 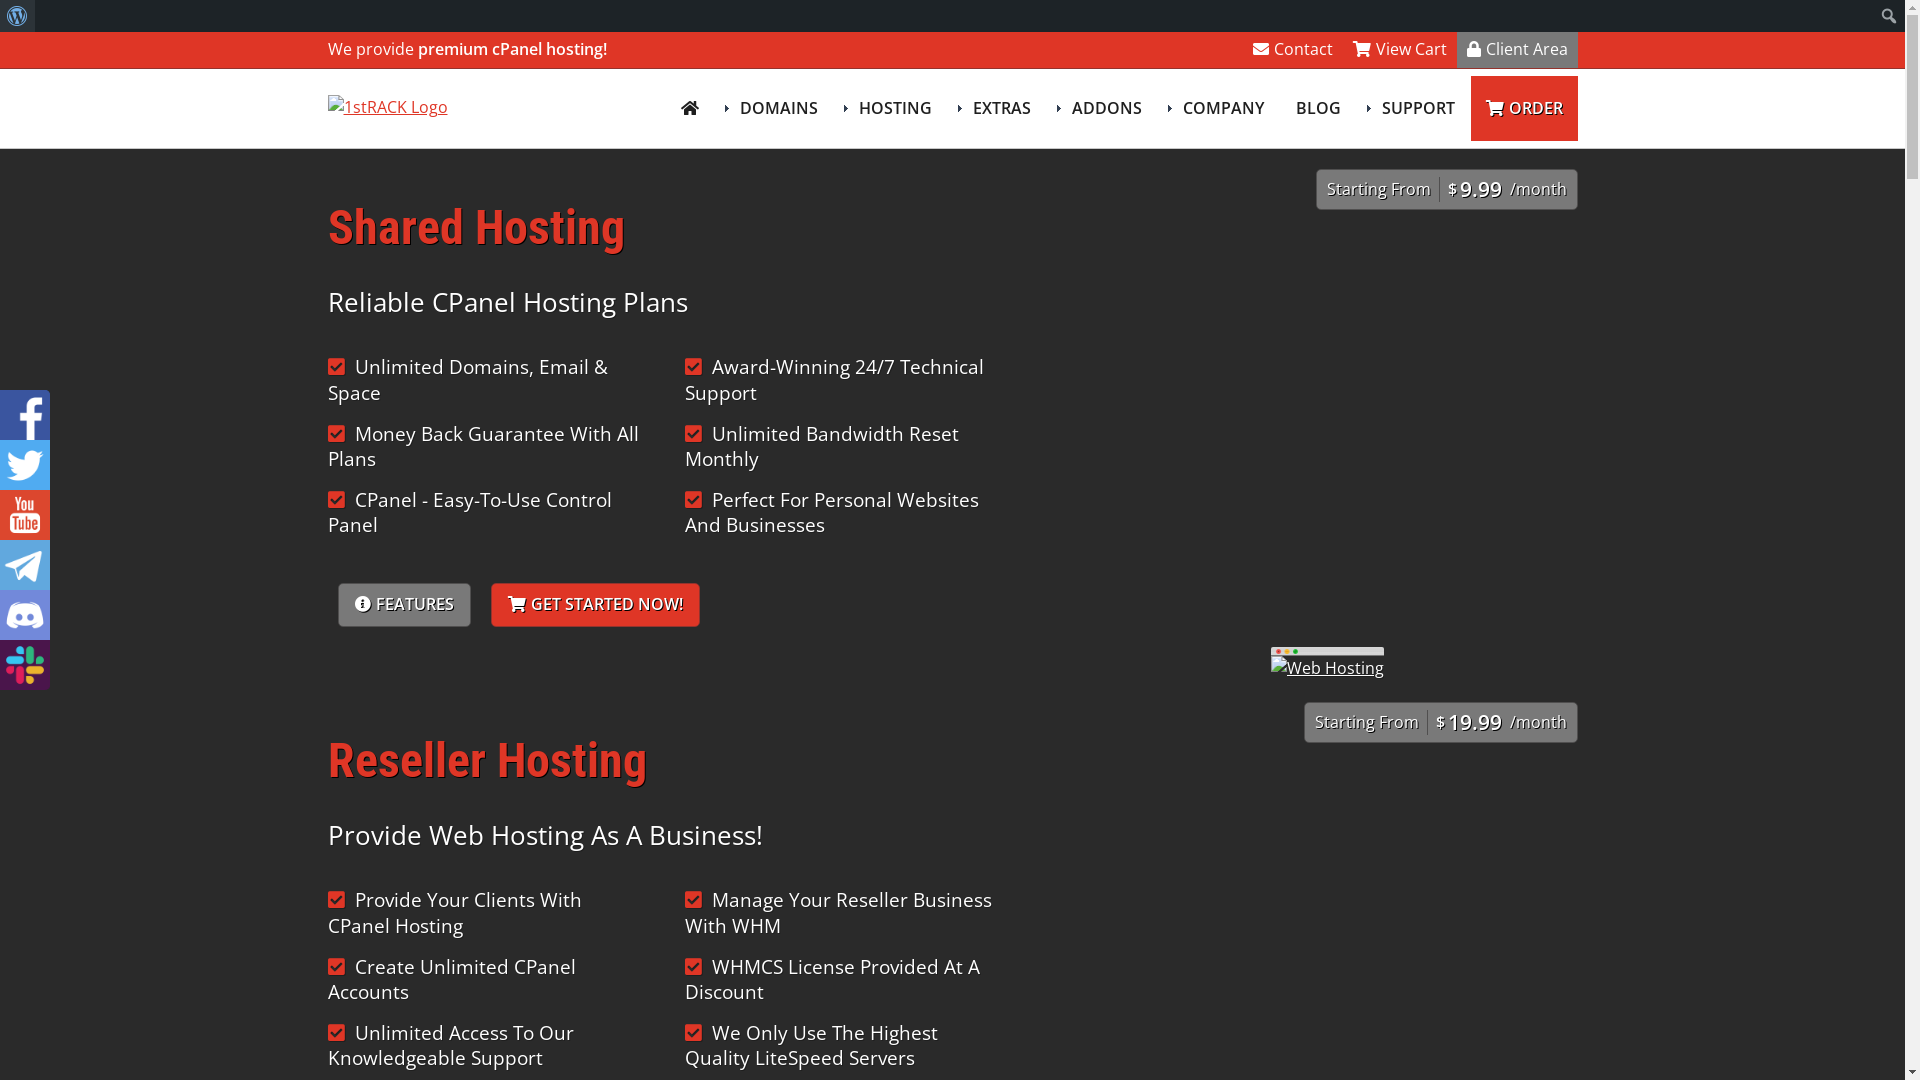 I want to click on Search, so click(x=22, y=18).